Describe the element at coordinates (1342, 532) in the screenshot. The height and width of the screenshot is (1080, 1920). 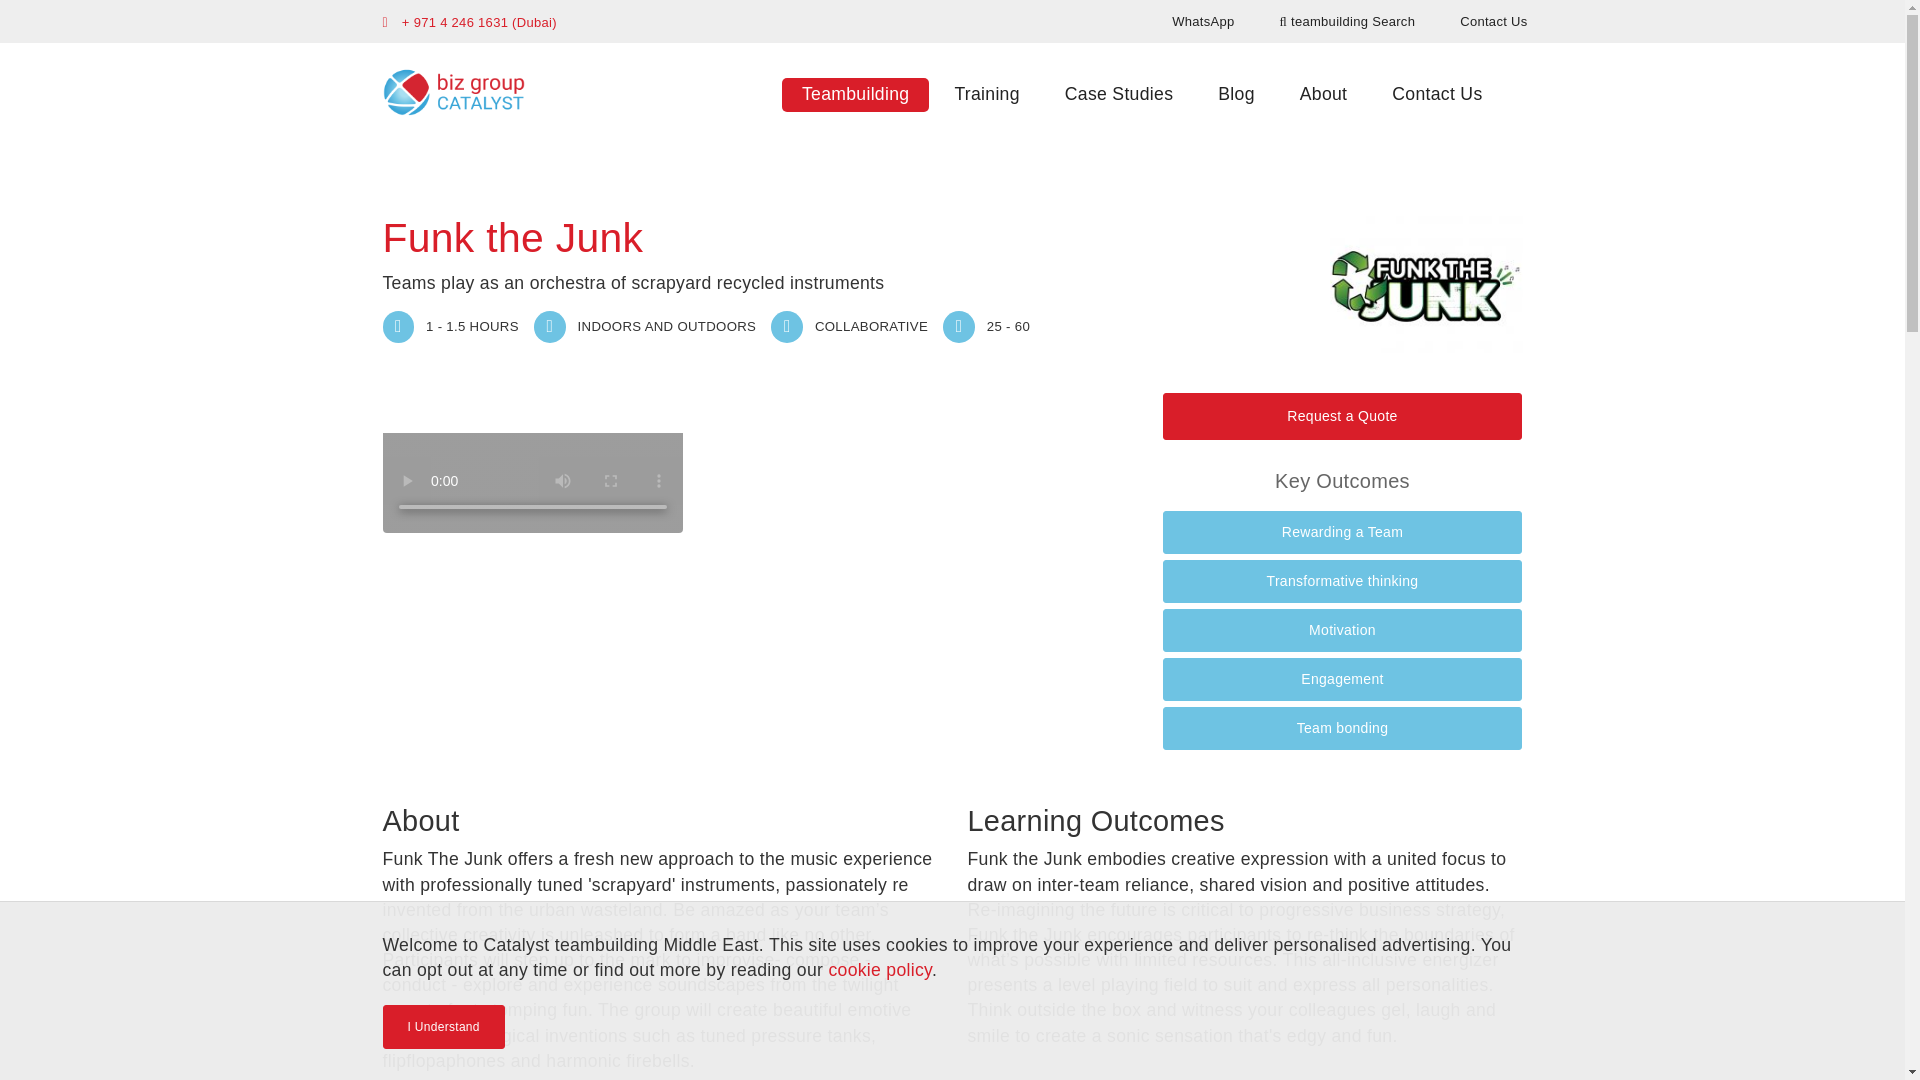
I see `Rewarding a Team` at that location.